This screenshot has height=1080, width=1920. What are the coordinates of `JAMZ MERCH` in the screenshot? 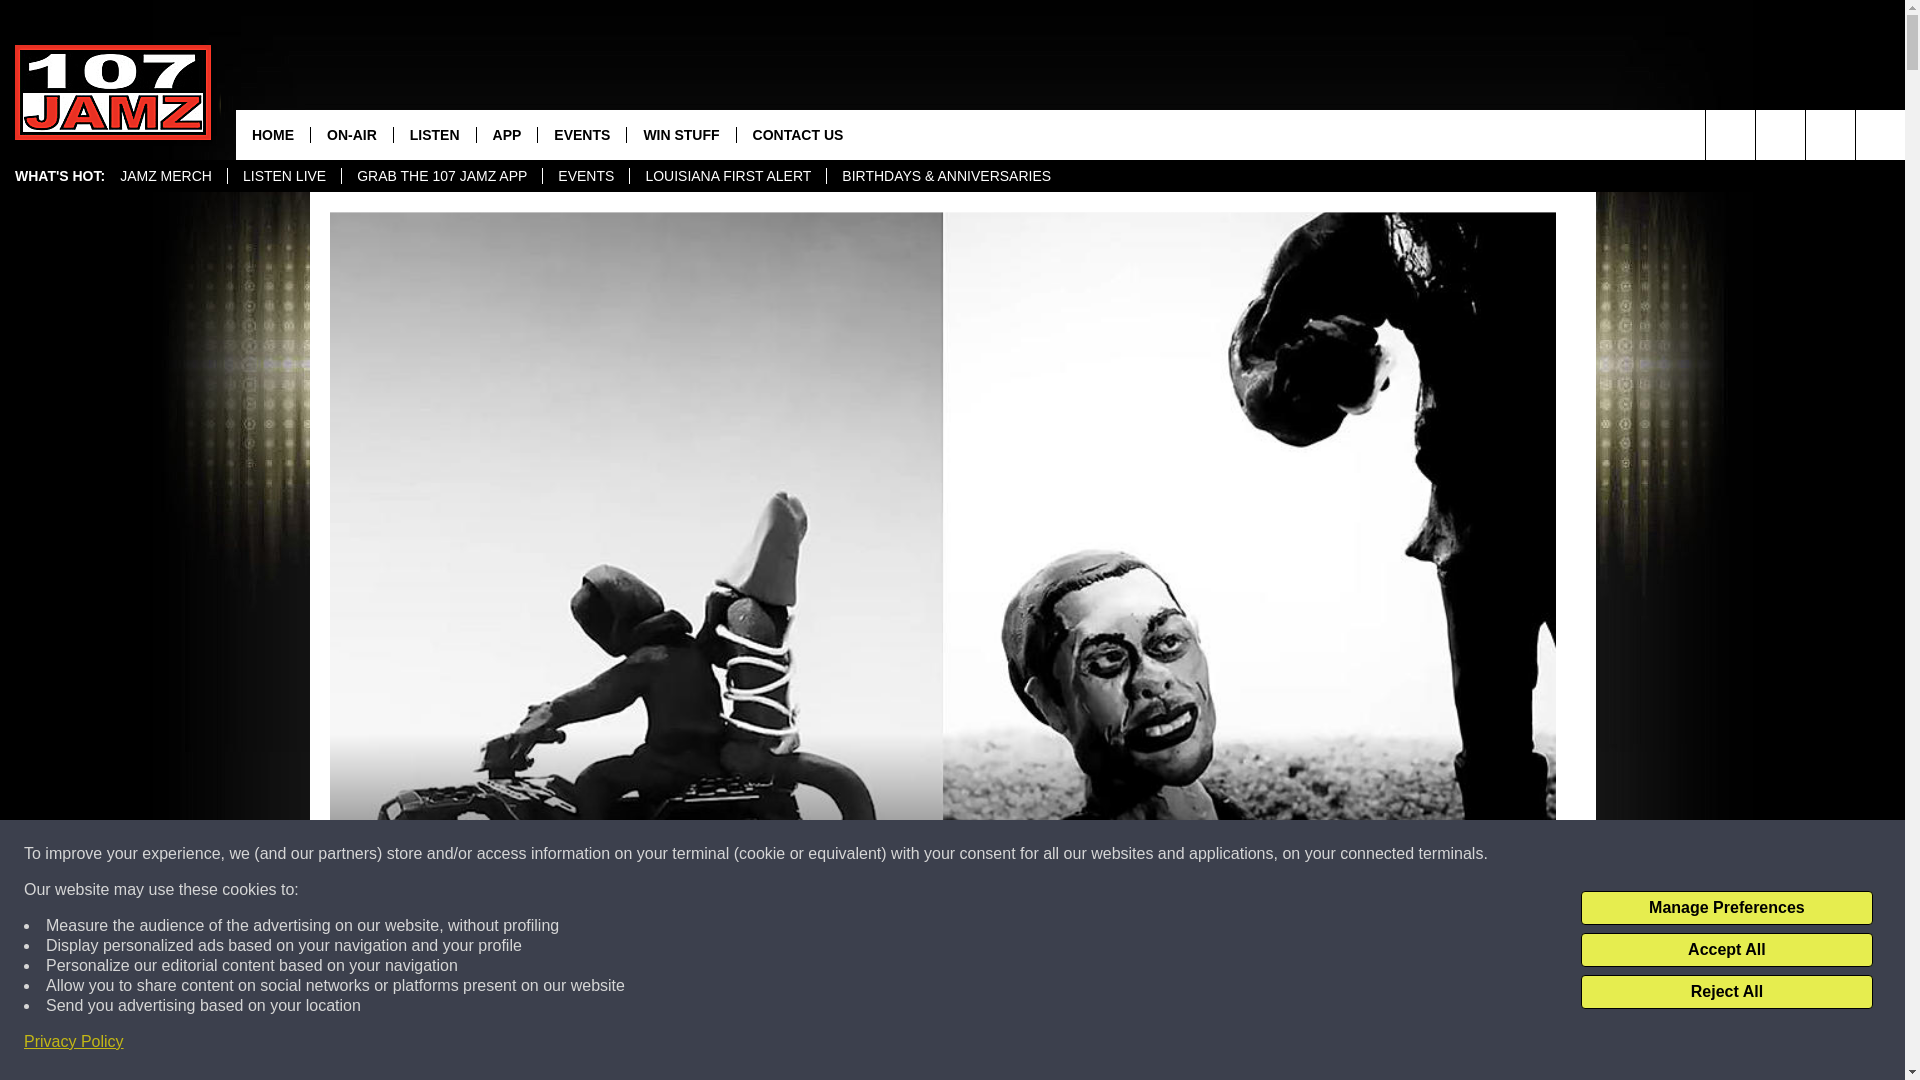 It's located at (166, 176).